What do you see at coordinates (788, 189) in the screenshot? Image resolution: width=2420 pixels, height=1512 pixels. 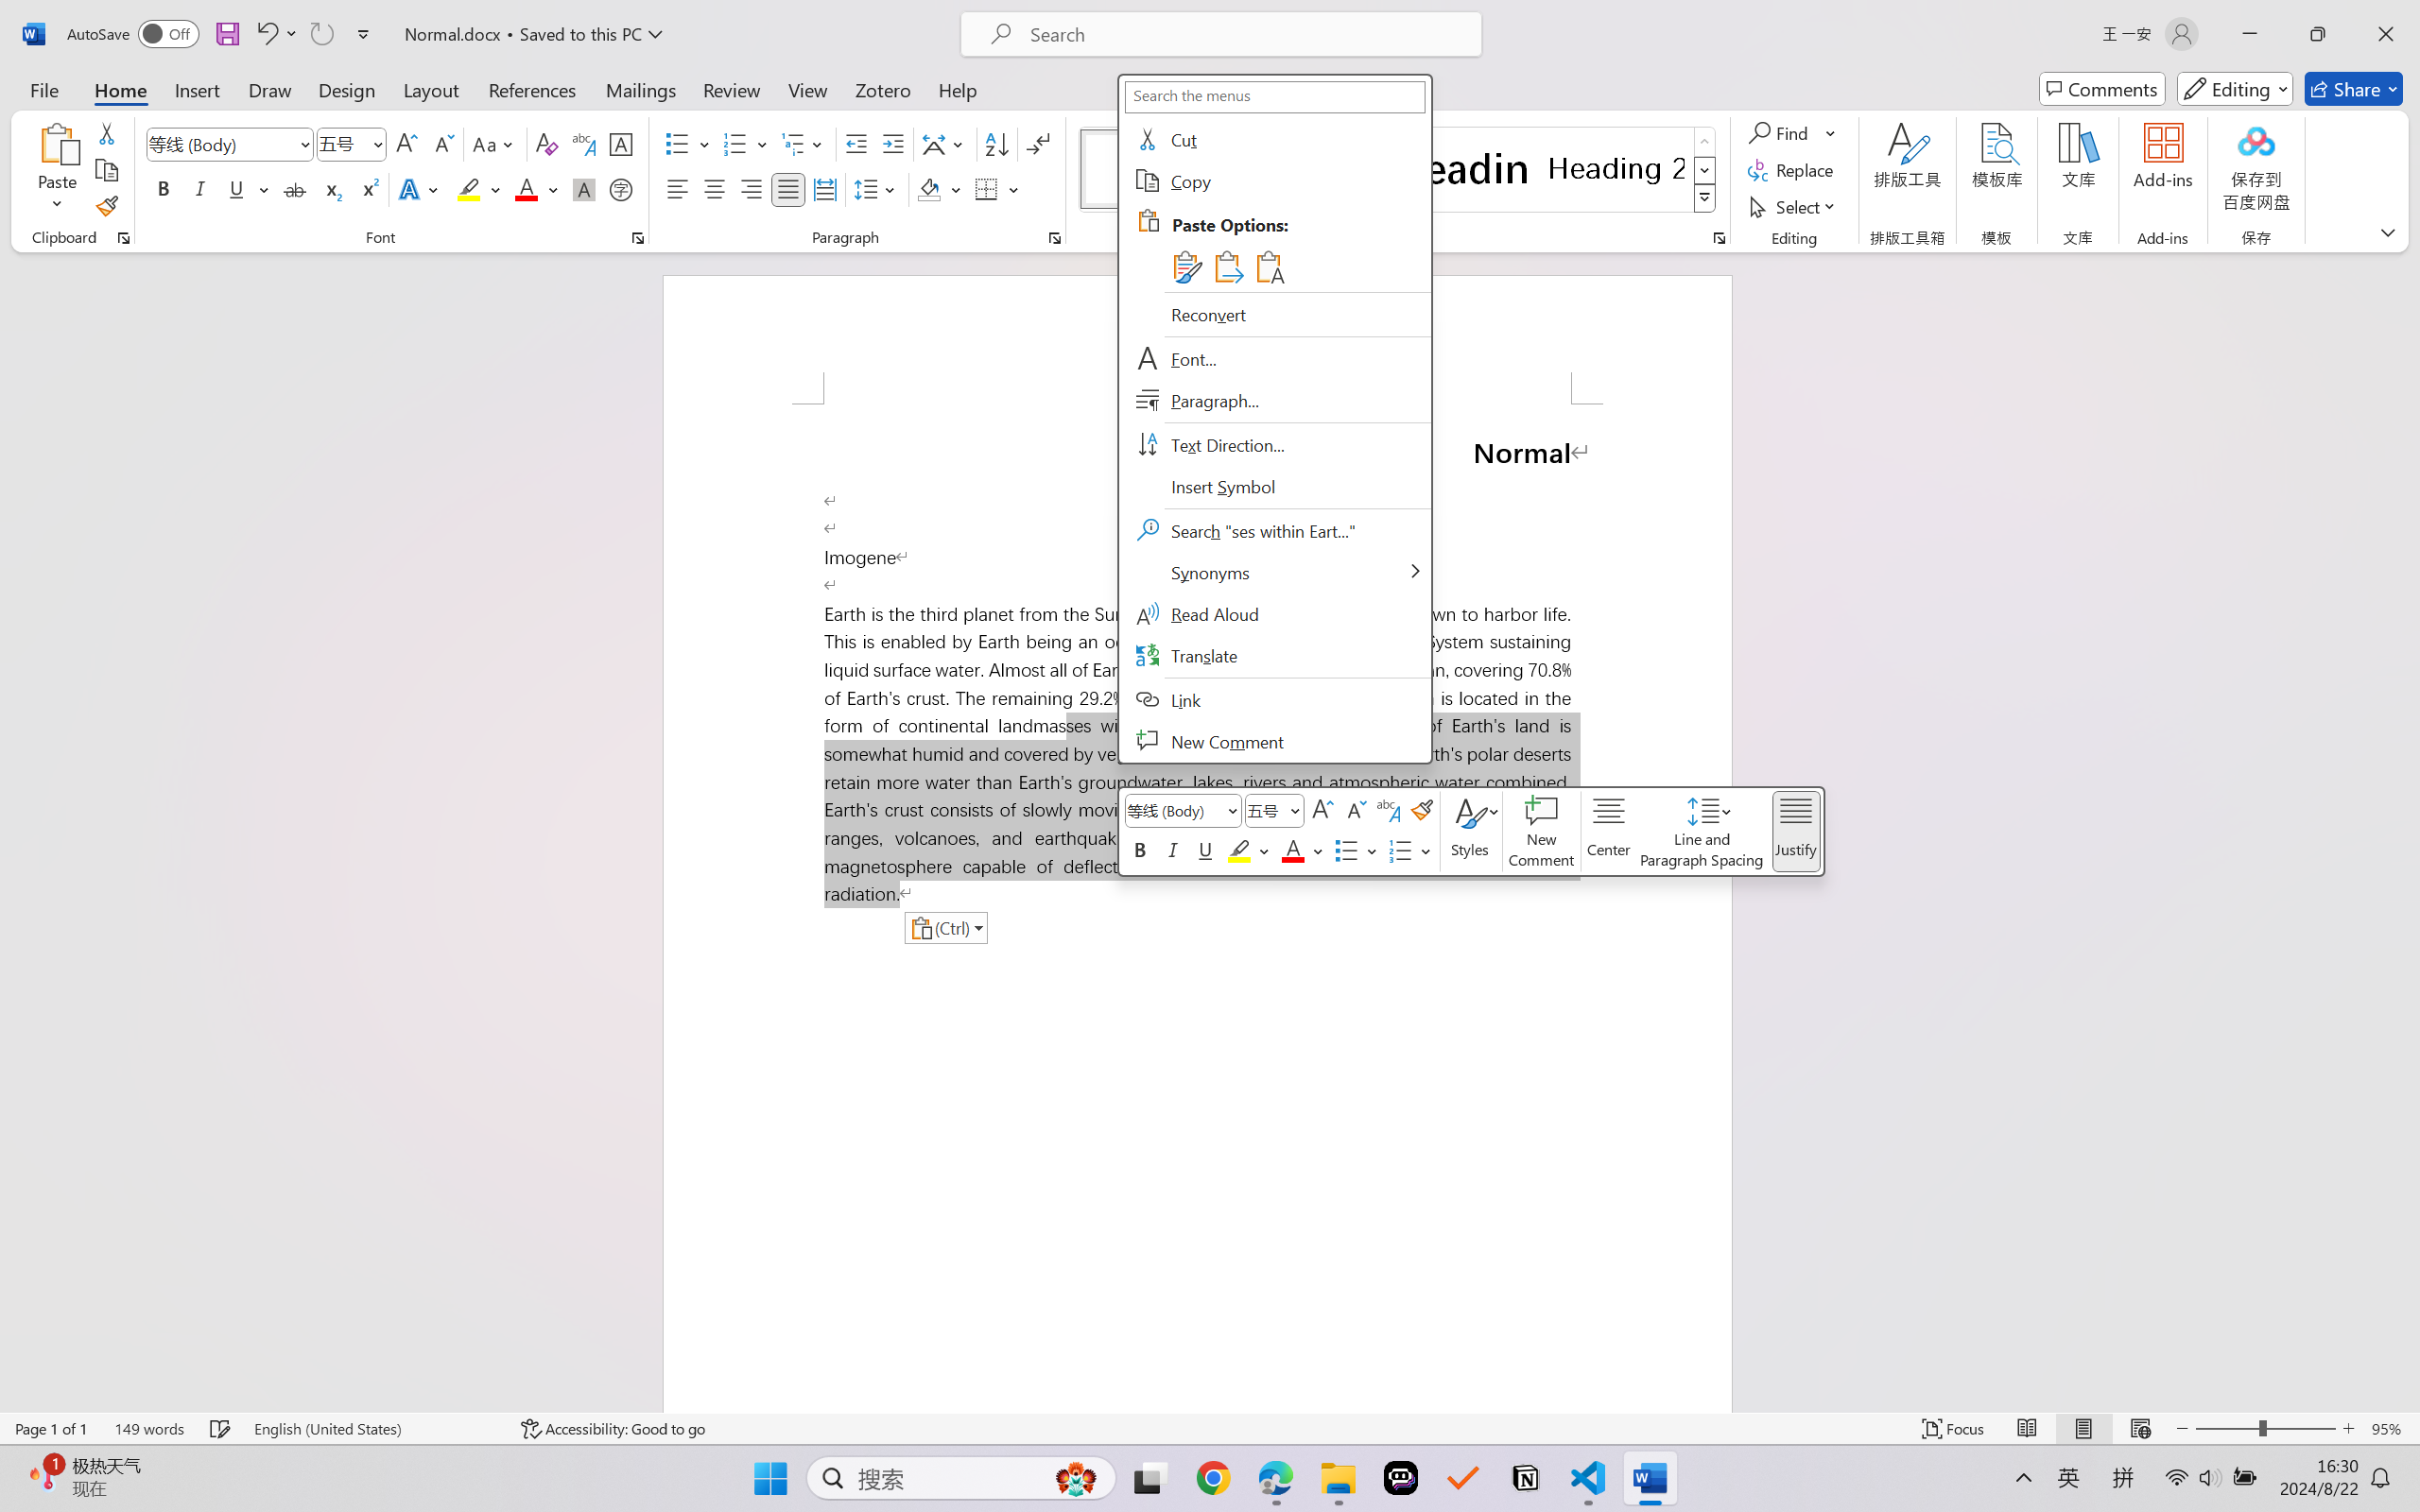 I see `Justify` at bounding box center [788, 189].